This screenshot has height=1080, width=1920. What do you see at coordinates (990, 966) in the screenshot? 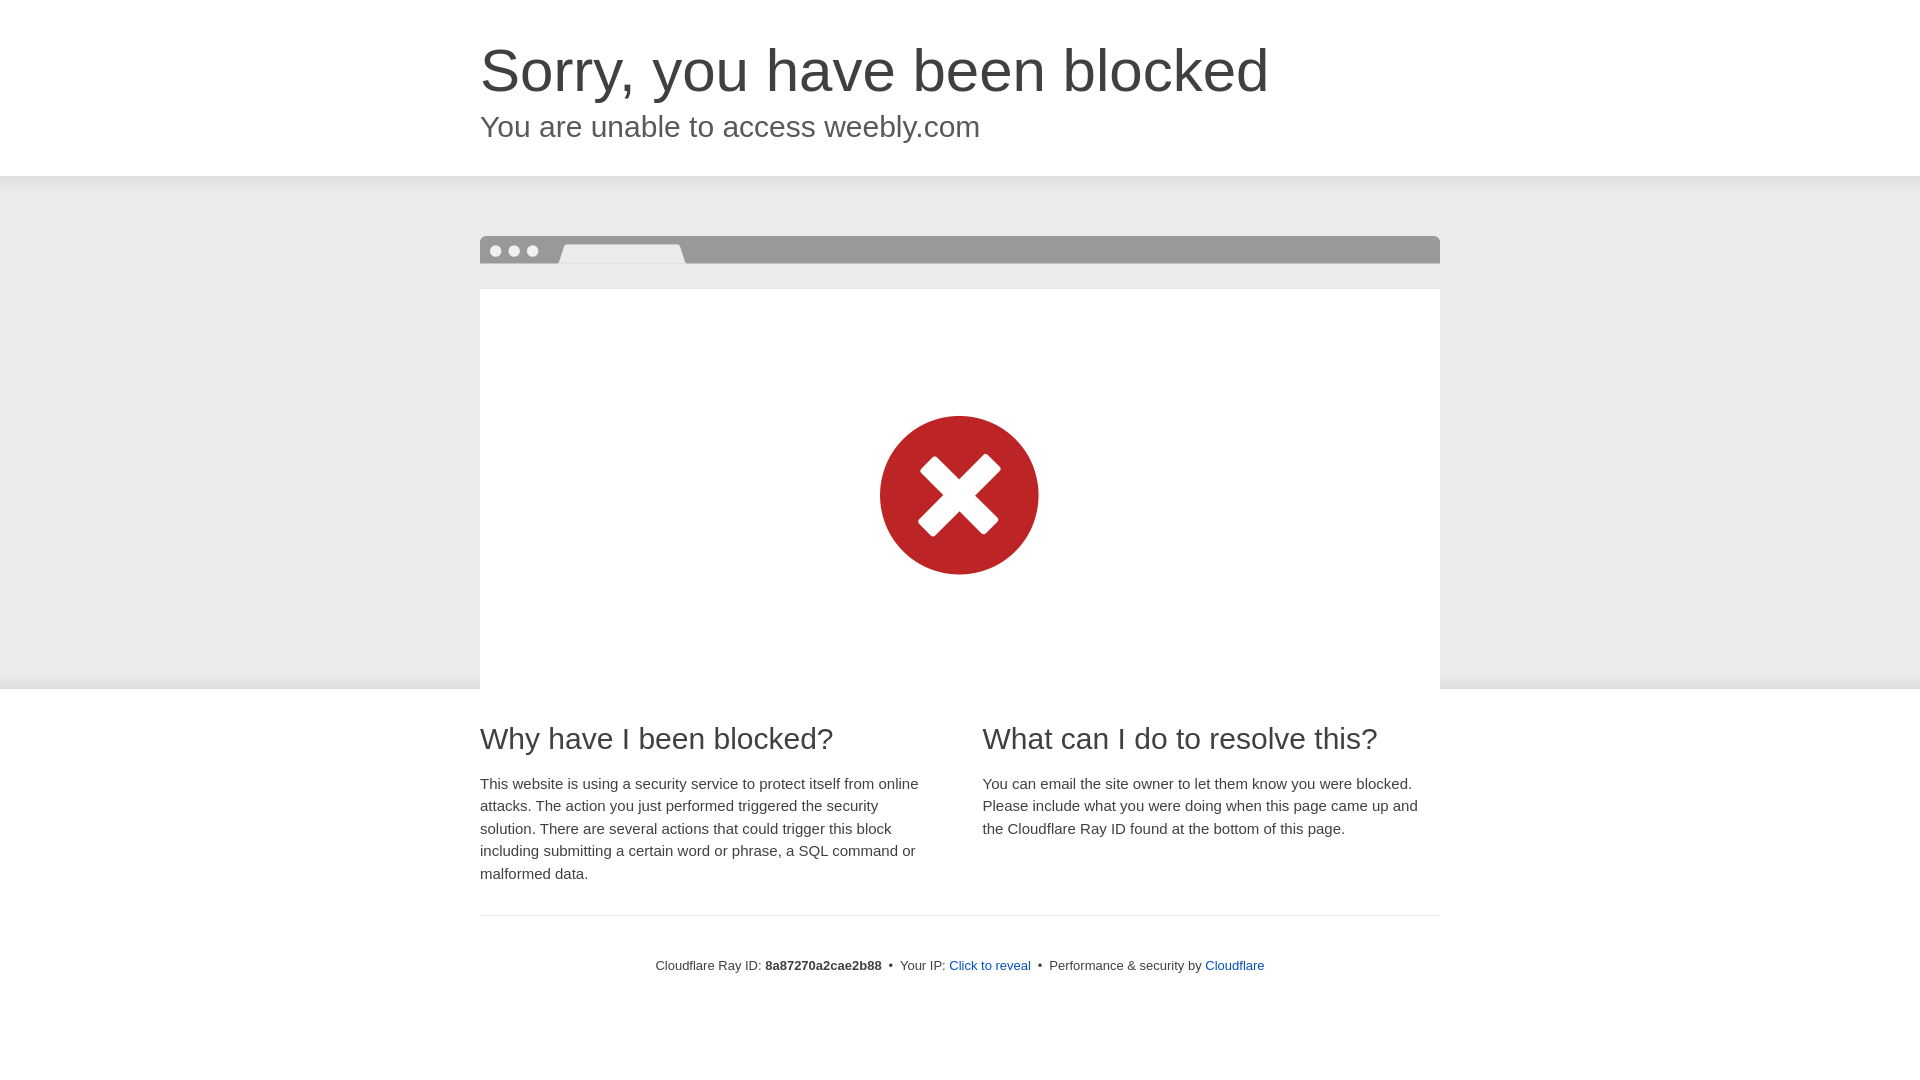
I see `Click to reveal` at bounding box center [990, 966].